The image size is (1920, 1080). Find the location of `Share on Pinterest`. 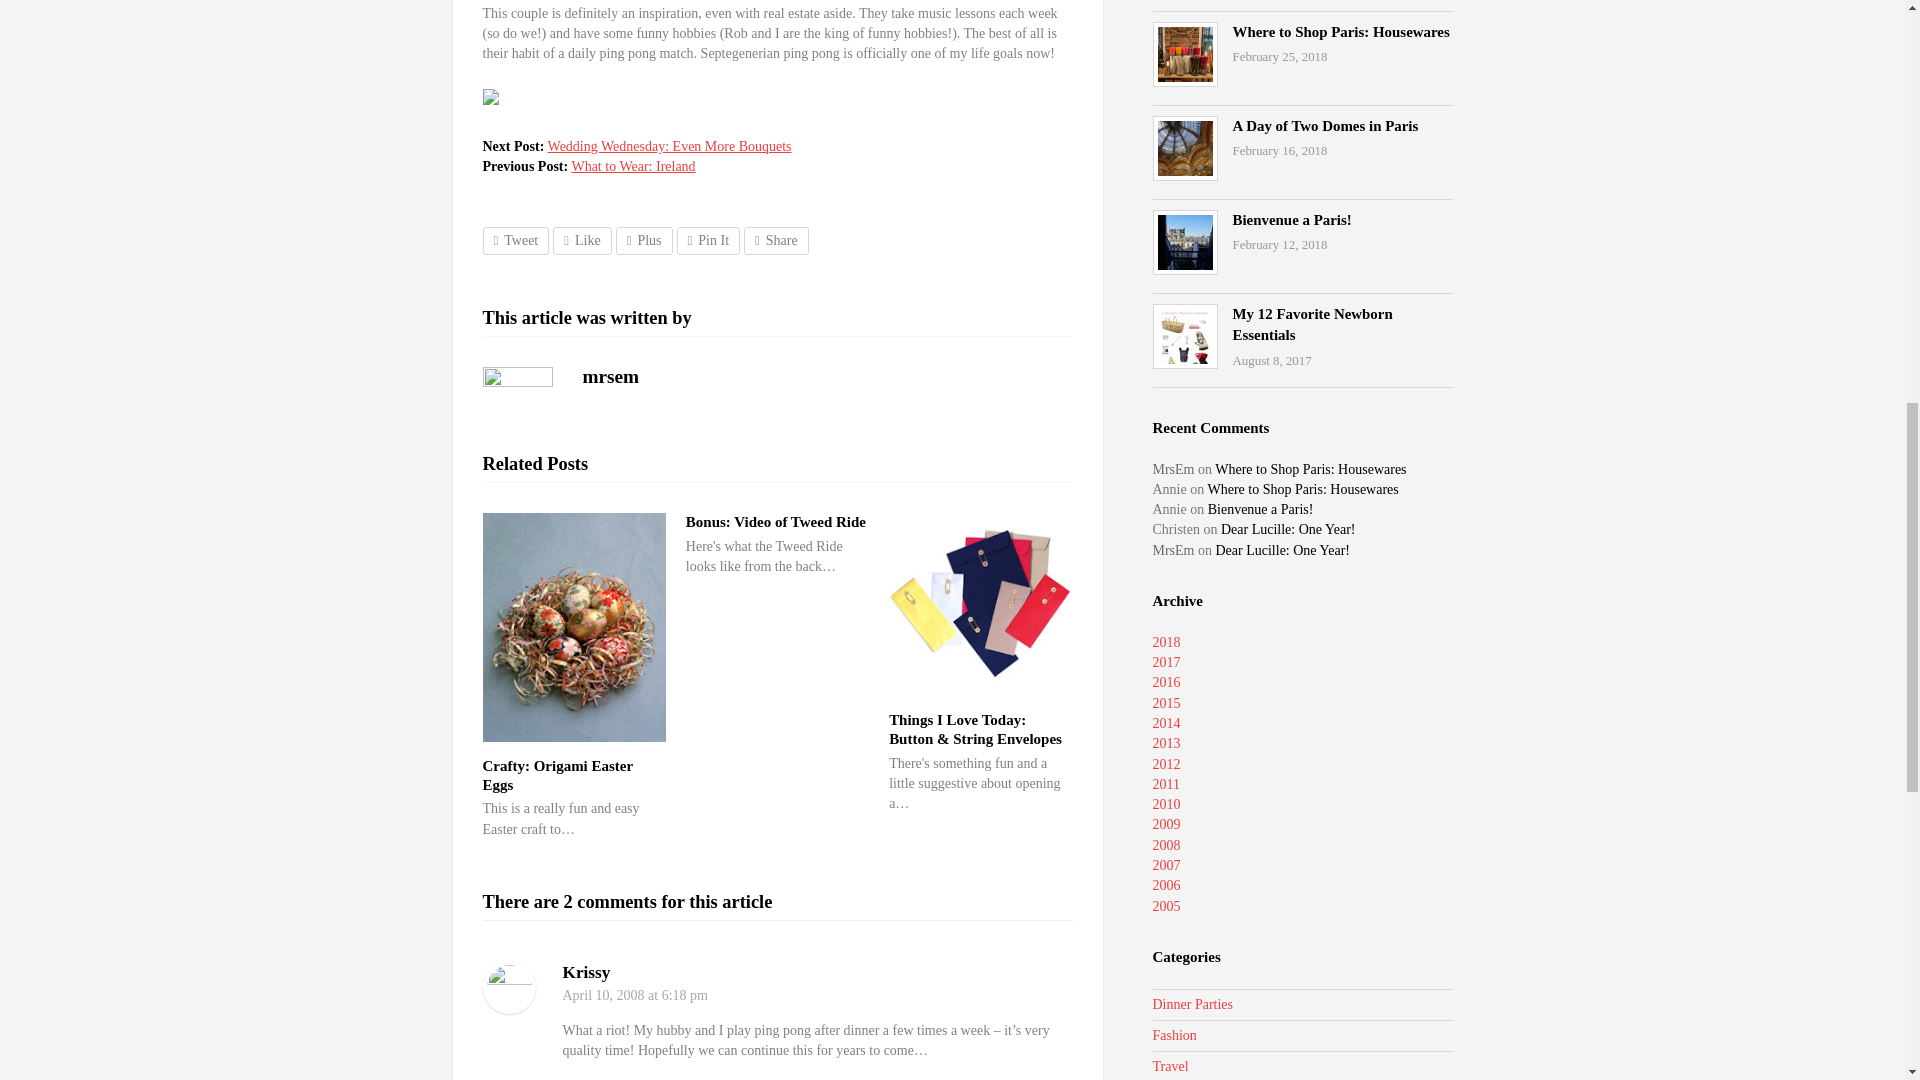

Share on Pinterest is located at coordinates (708, 240).